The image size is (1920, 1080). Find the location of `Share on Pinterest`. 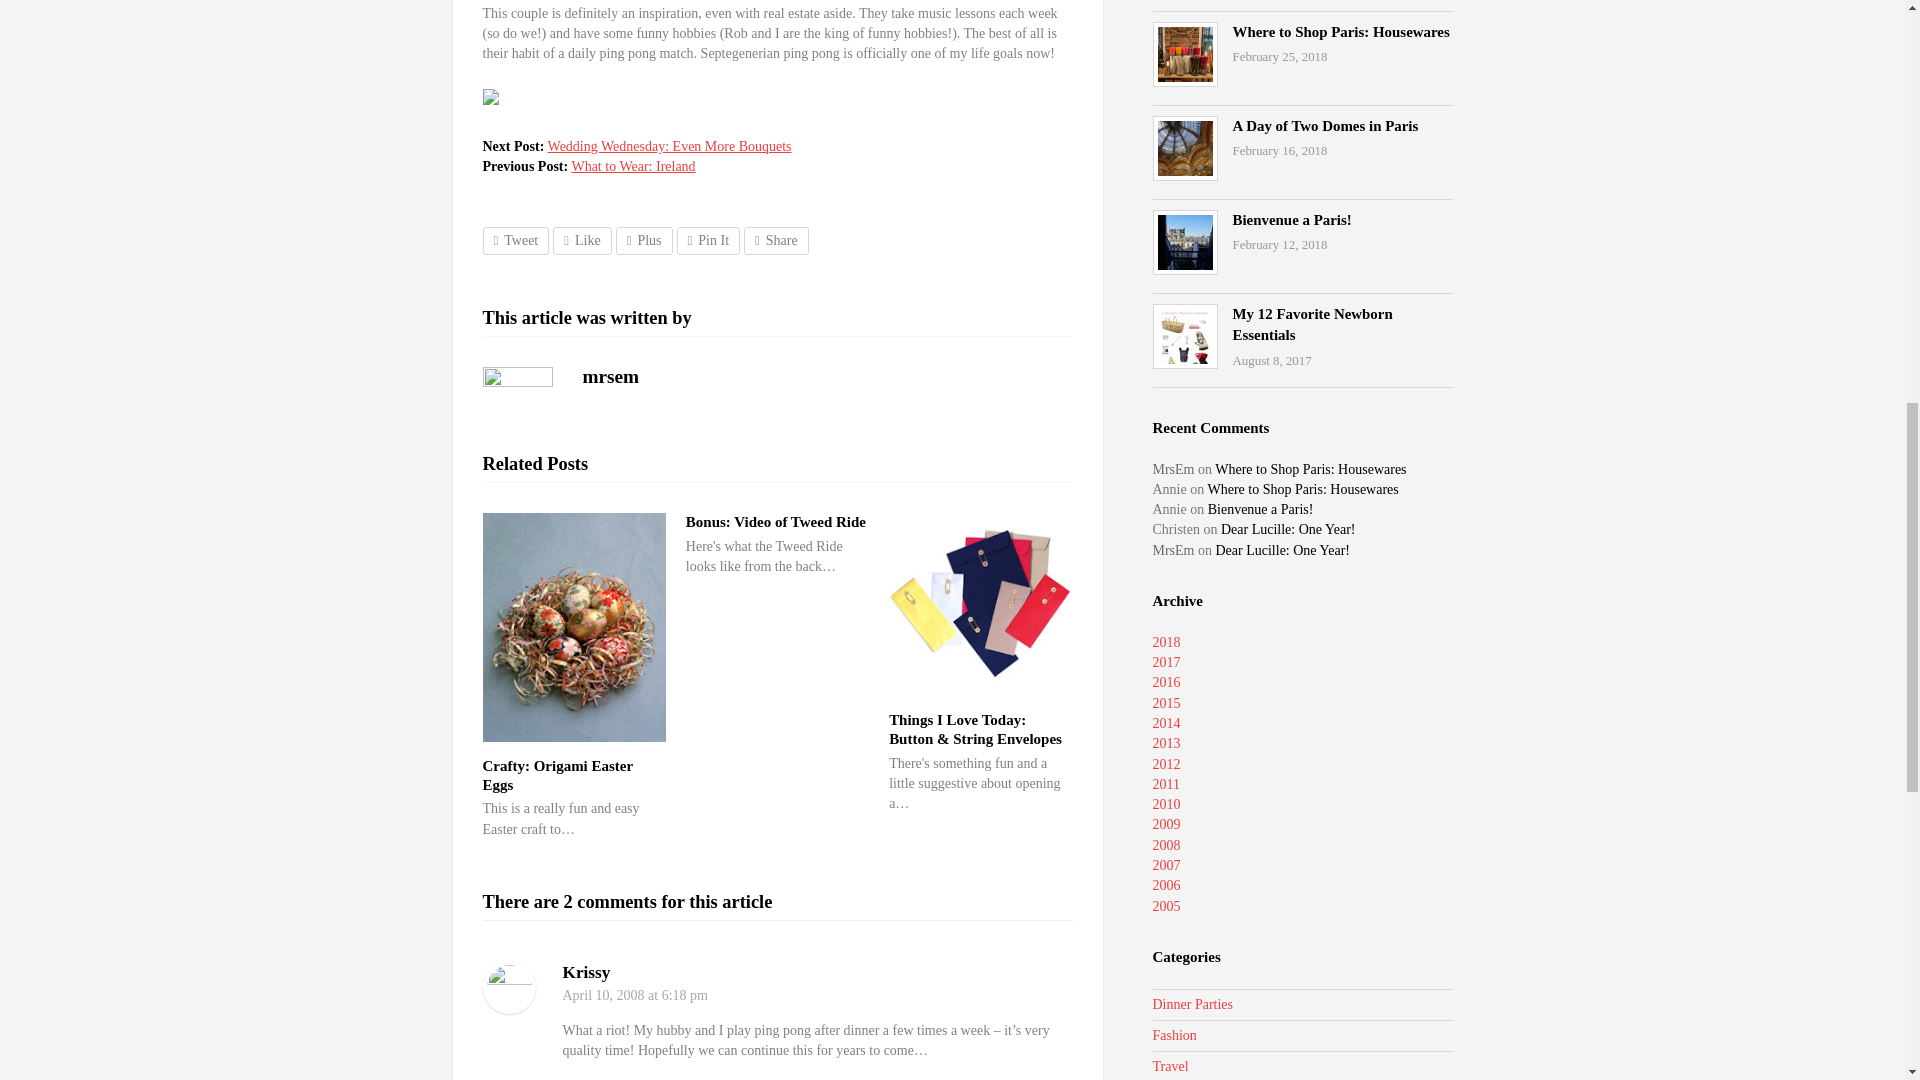

Share on Pinterest is located at coordinates (708, 240).